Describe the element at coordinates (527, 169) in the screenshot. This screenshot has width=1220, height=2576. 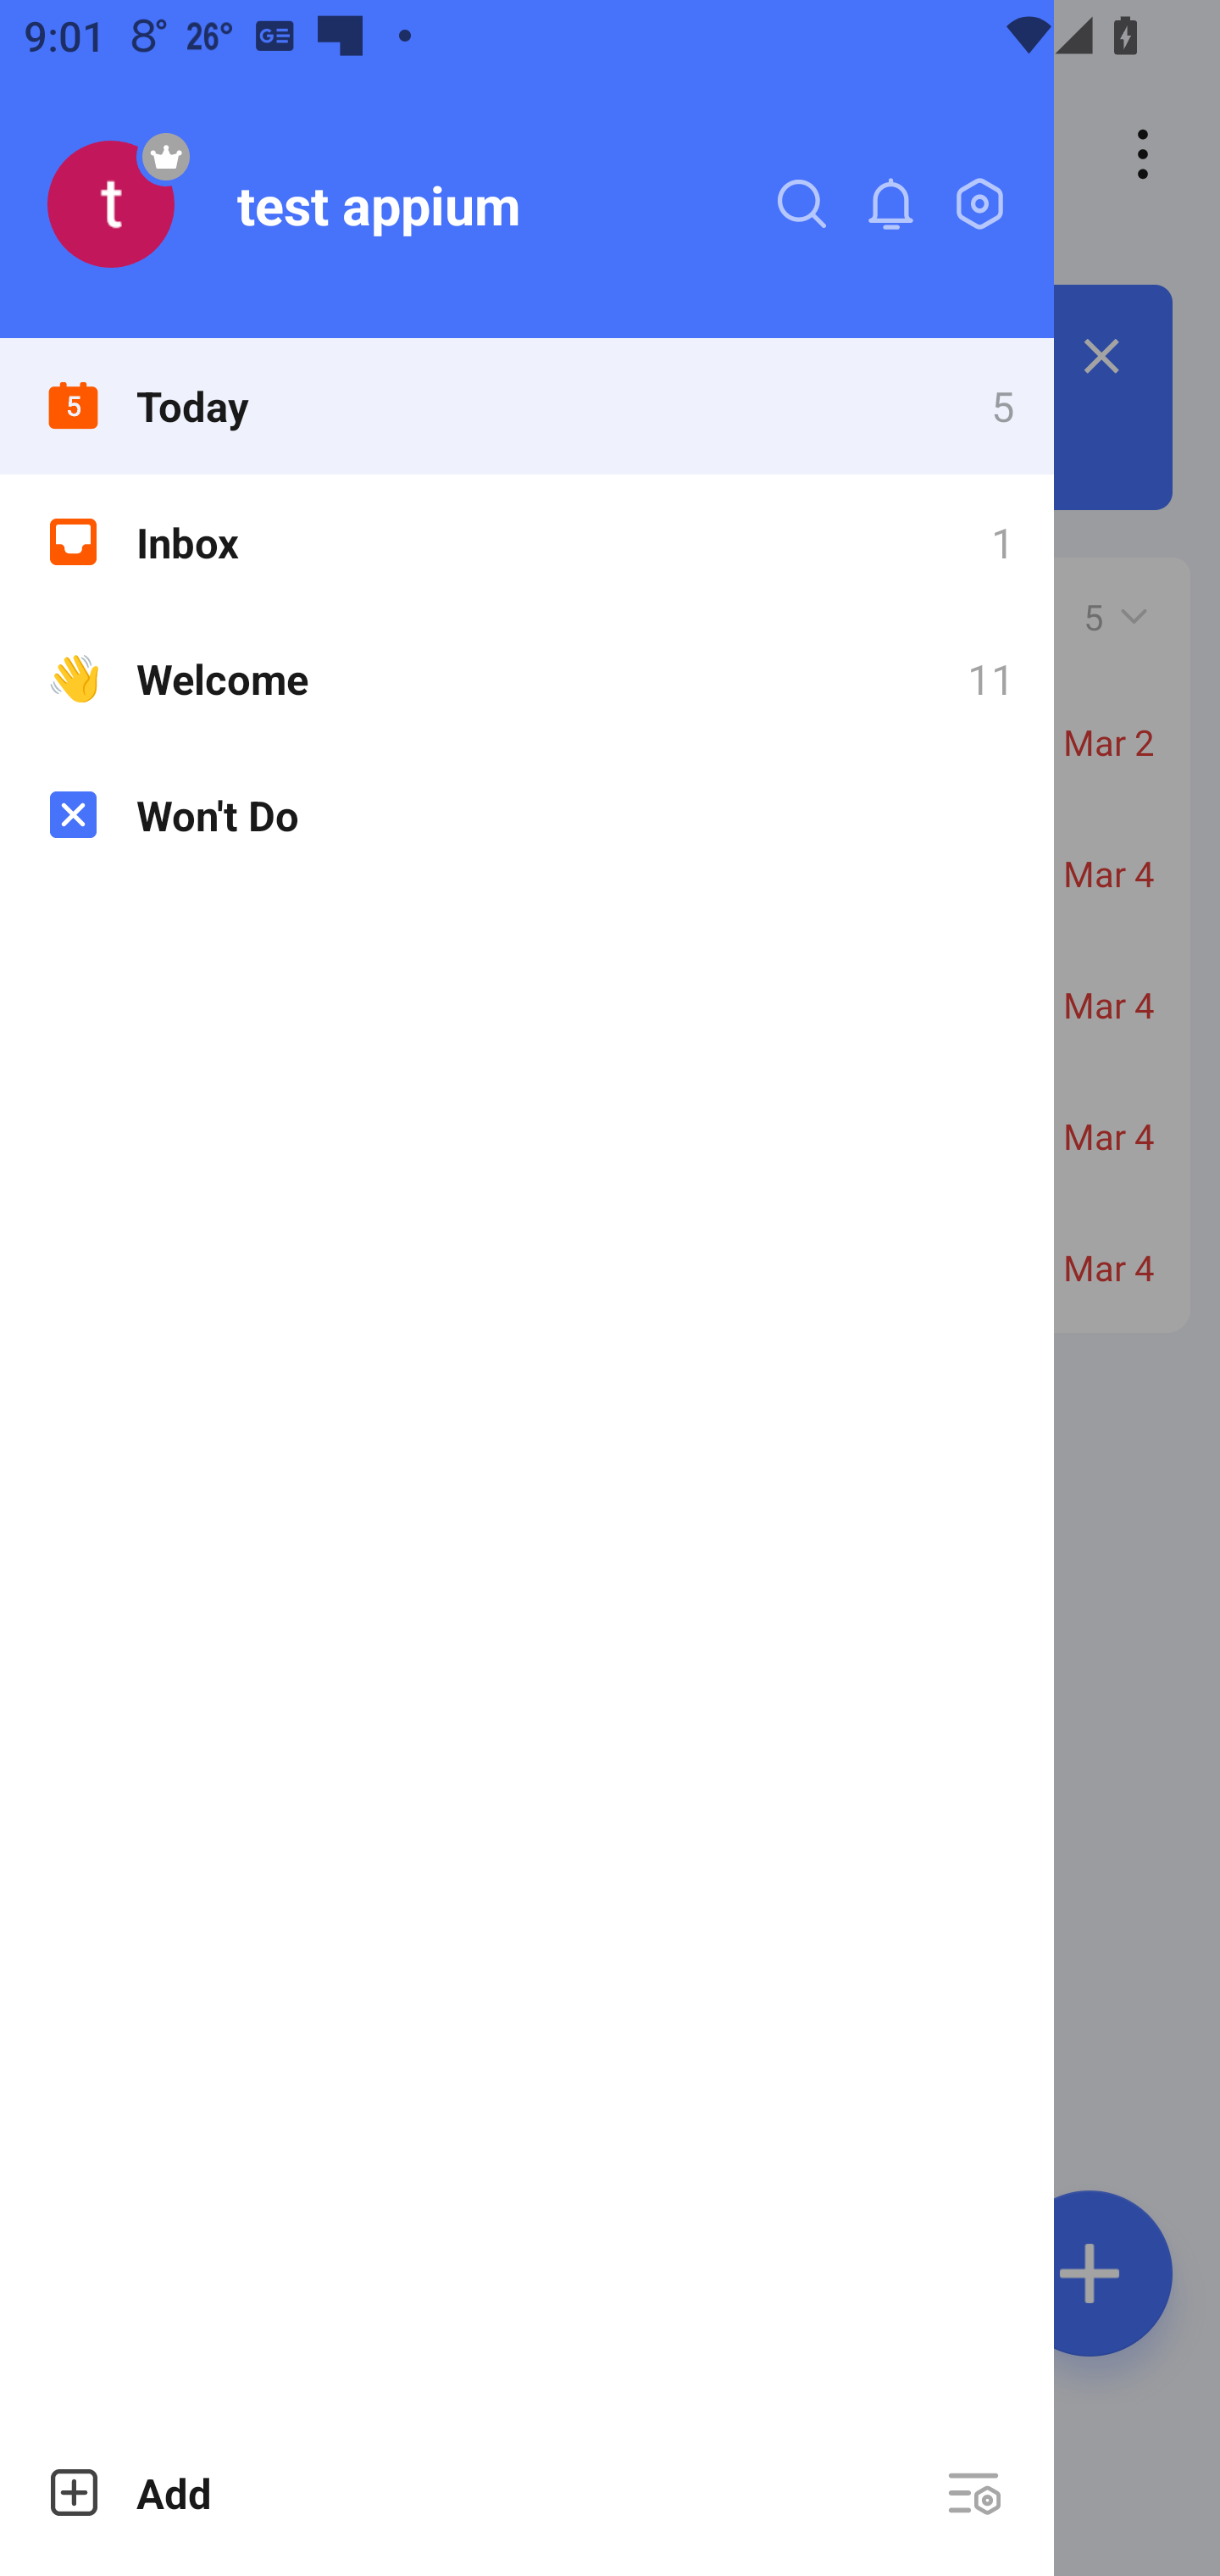
I see `test appium` at that location.